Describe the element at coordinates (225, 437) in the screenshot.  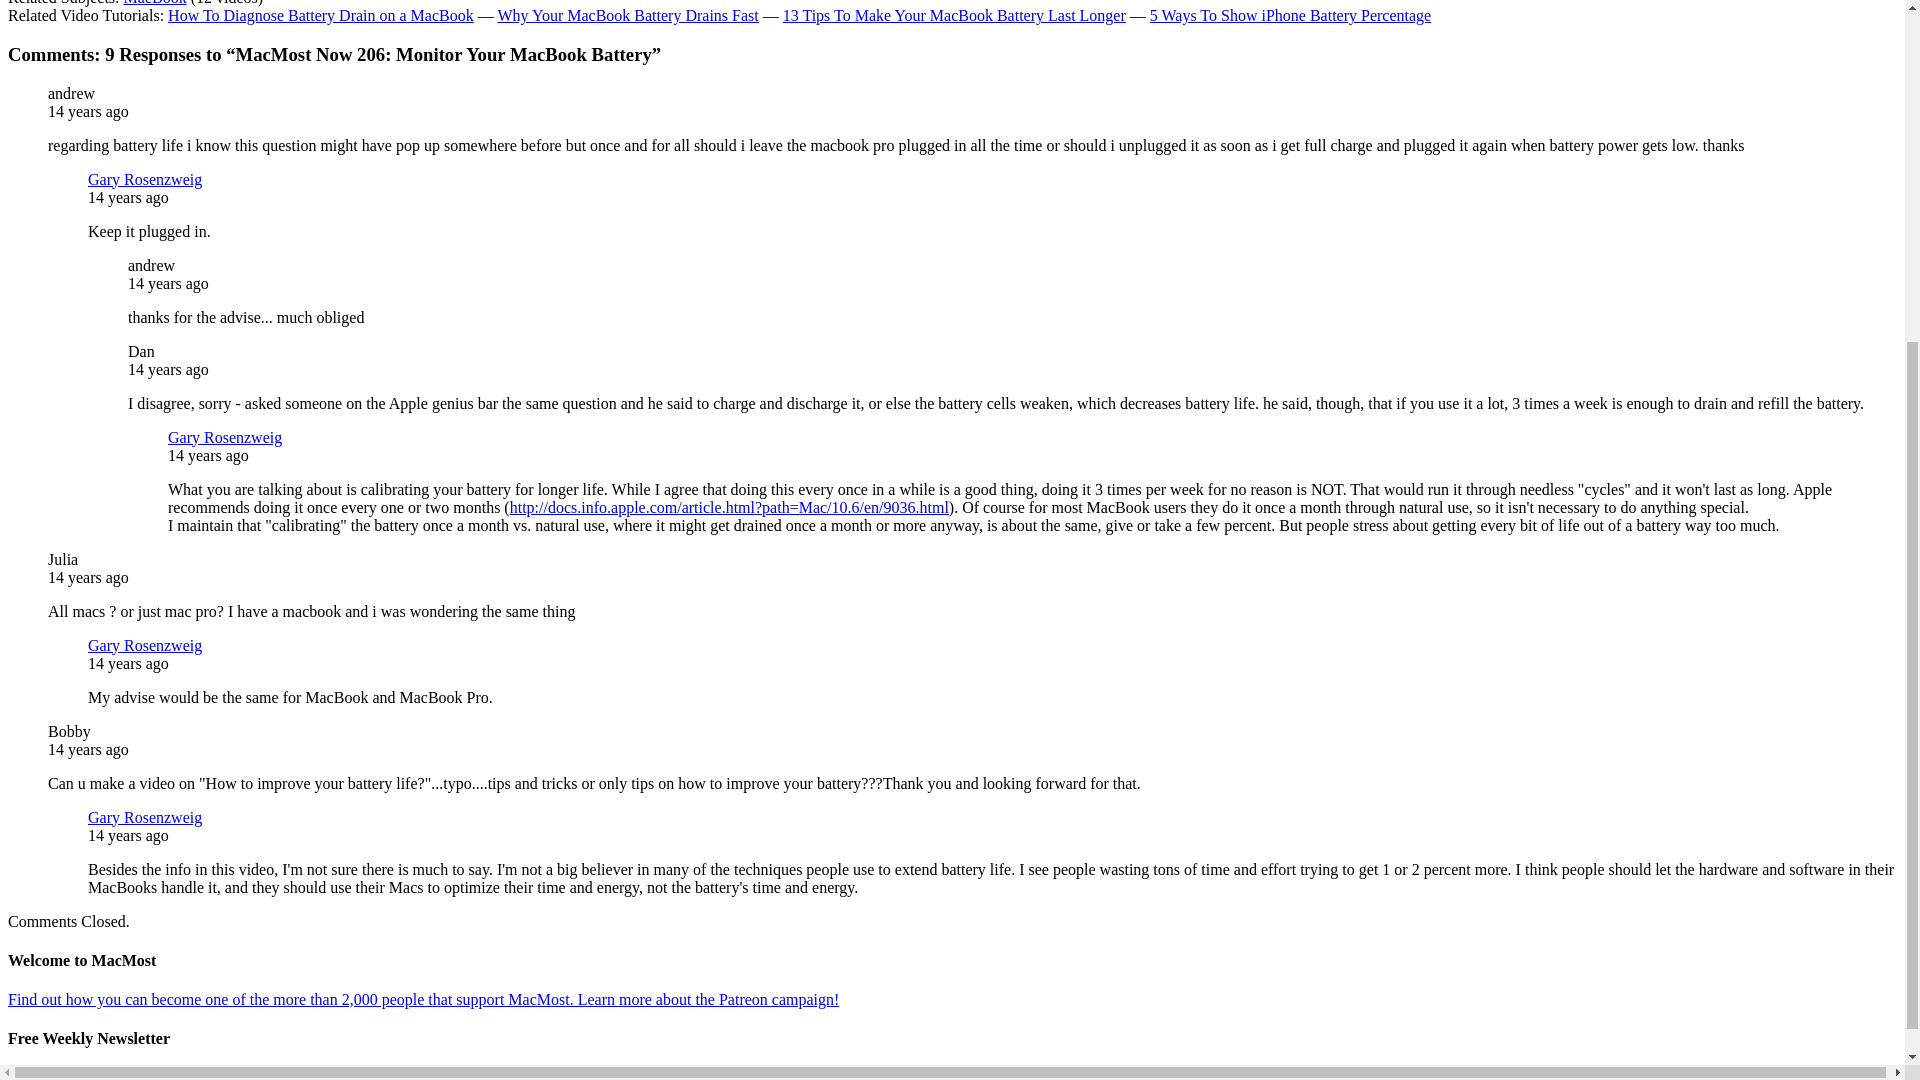
I see `Gary Rosenzweig` at that location.